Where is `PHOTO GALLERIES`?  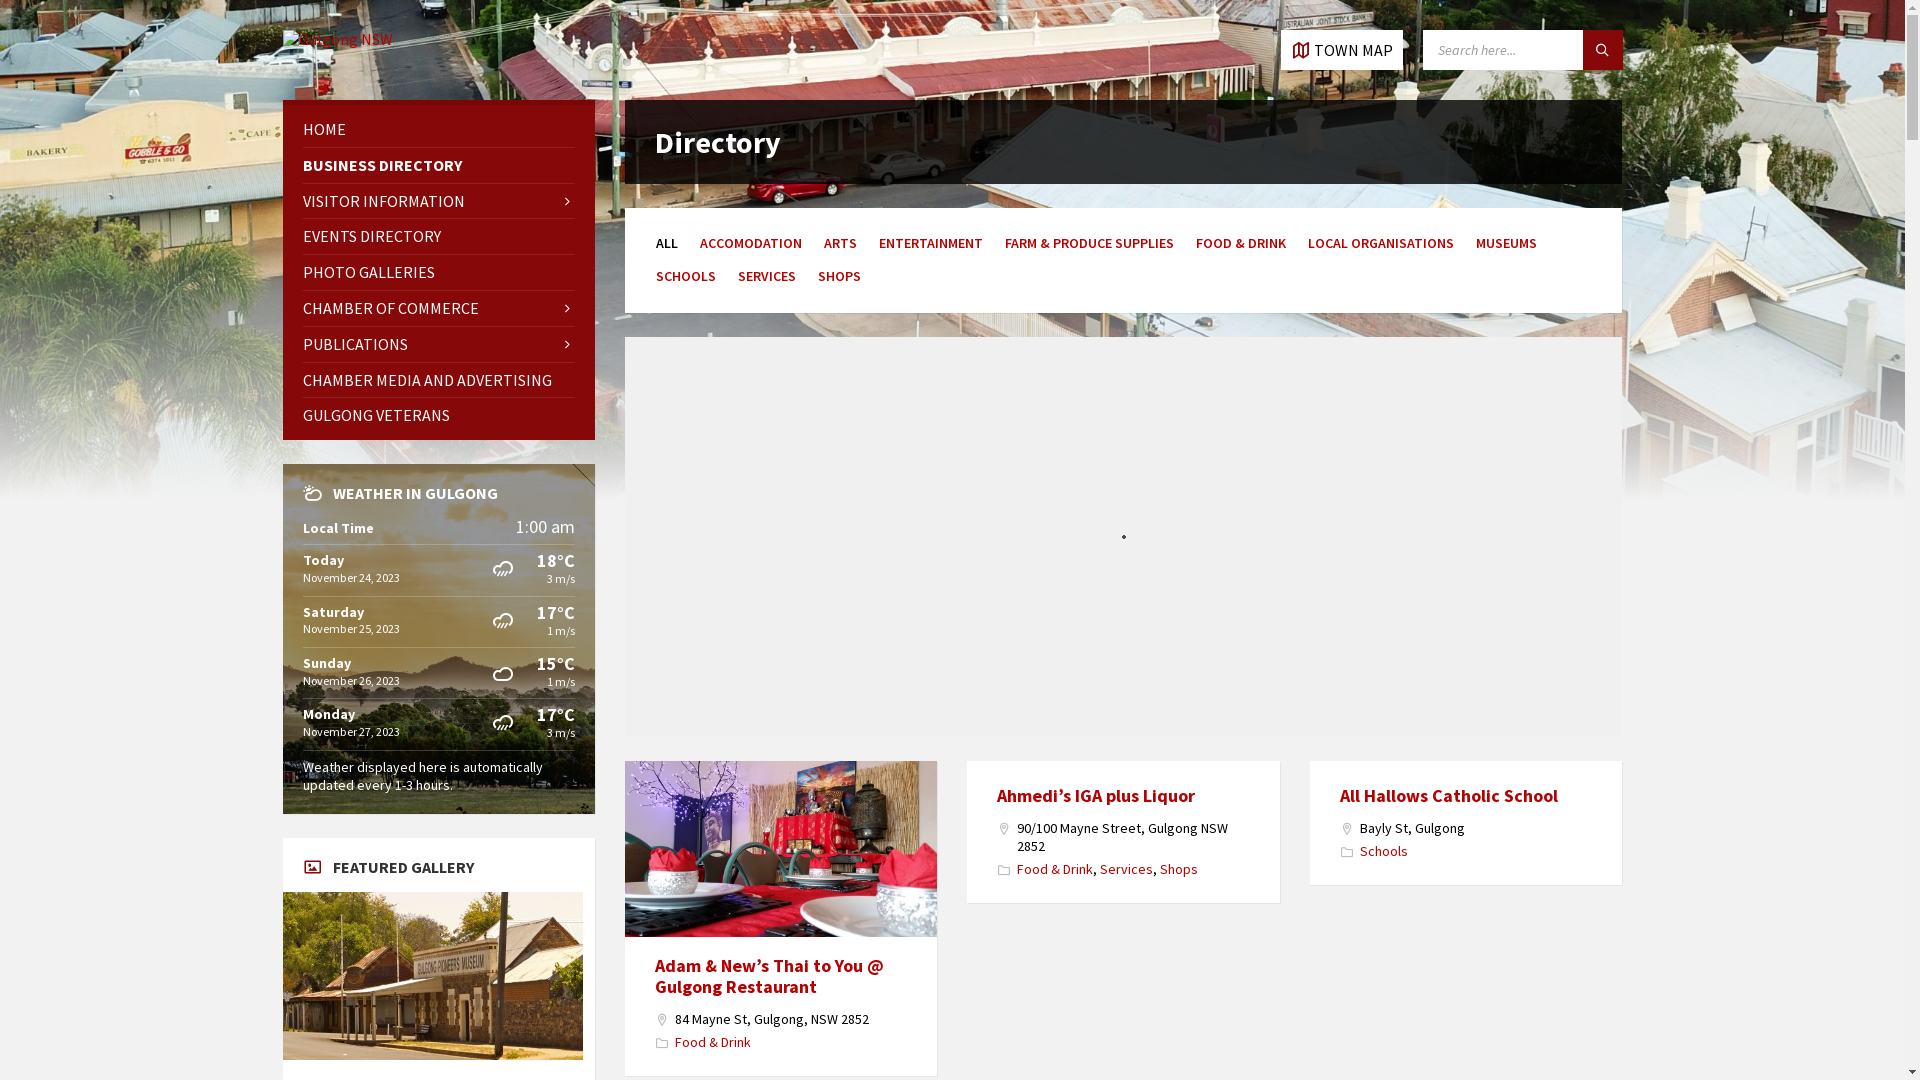
PHOTO GALLERIES is located at coordinates (438, 272).